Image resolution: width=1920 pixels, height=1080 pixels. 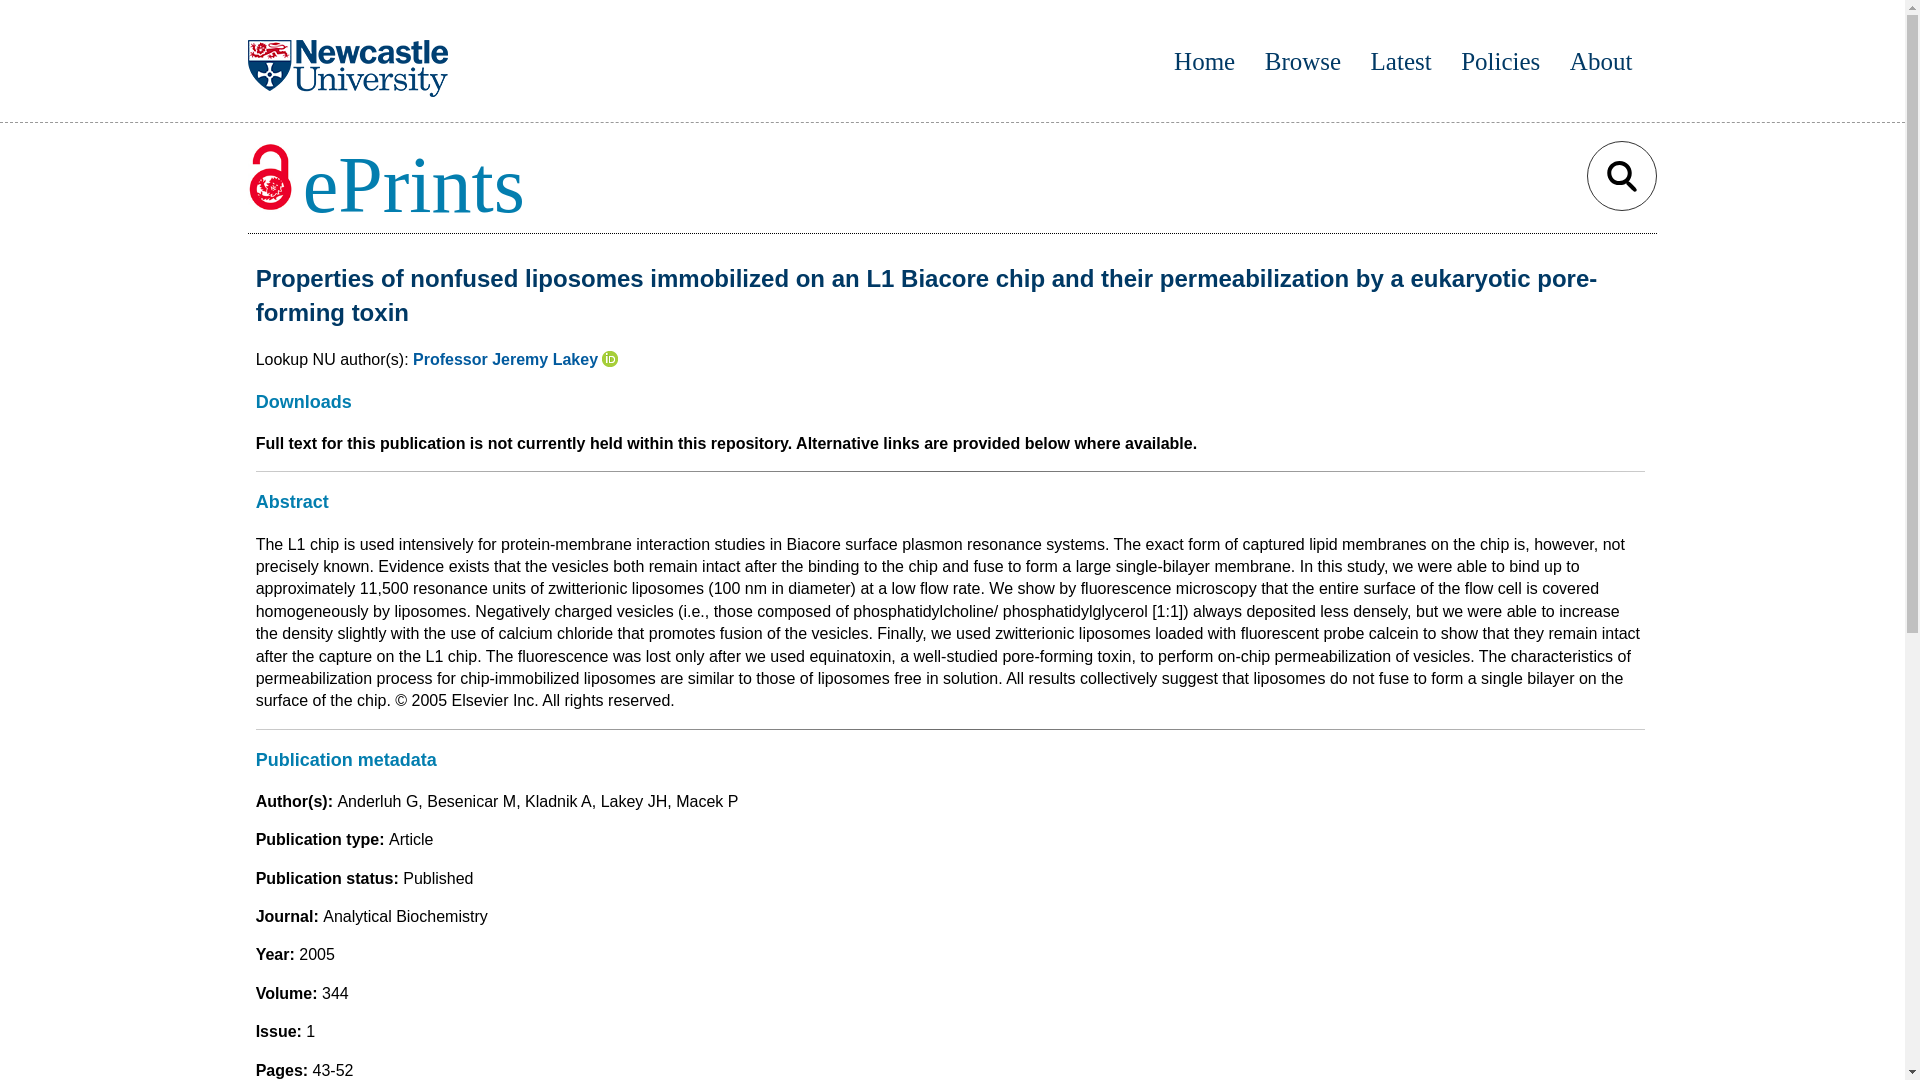 I want to click on Professor Jeremy Lakey, so click(x=504, y=360).